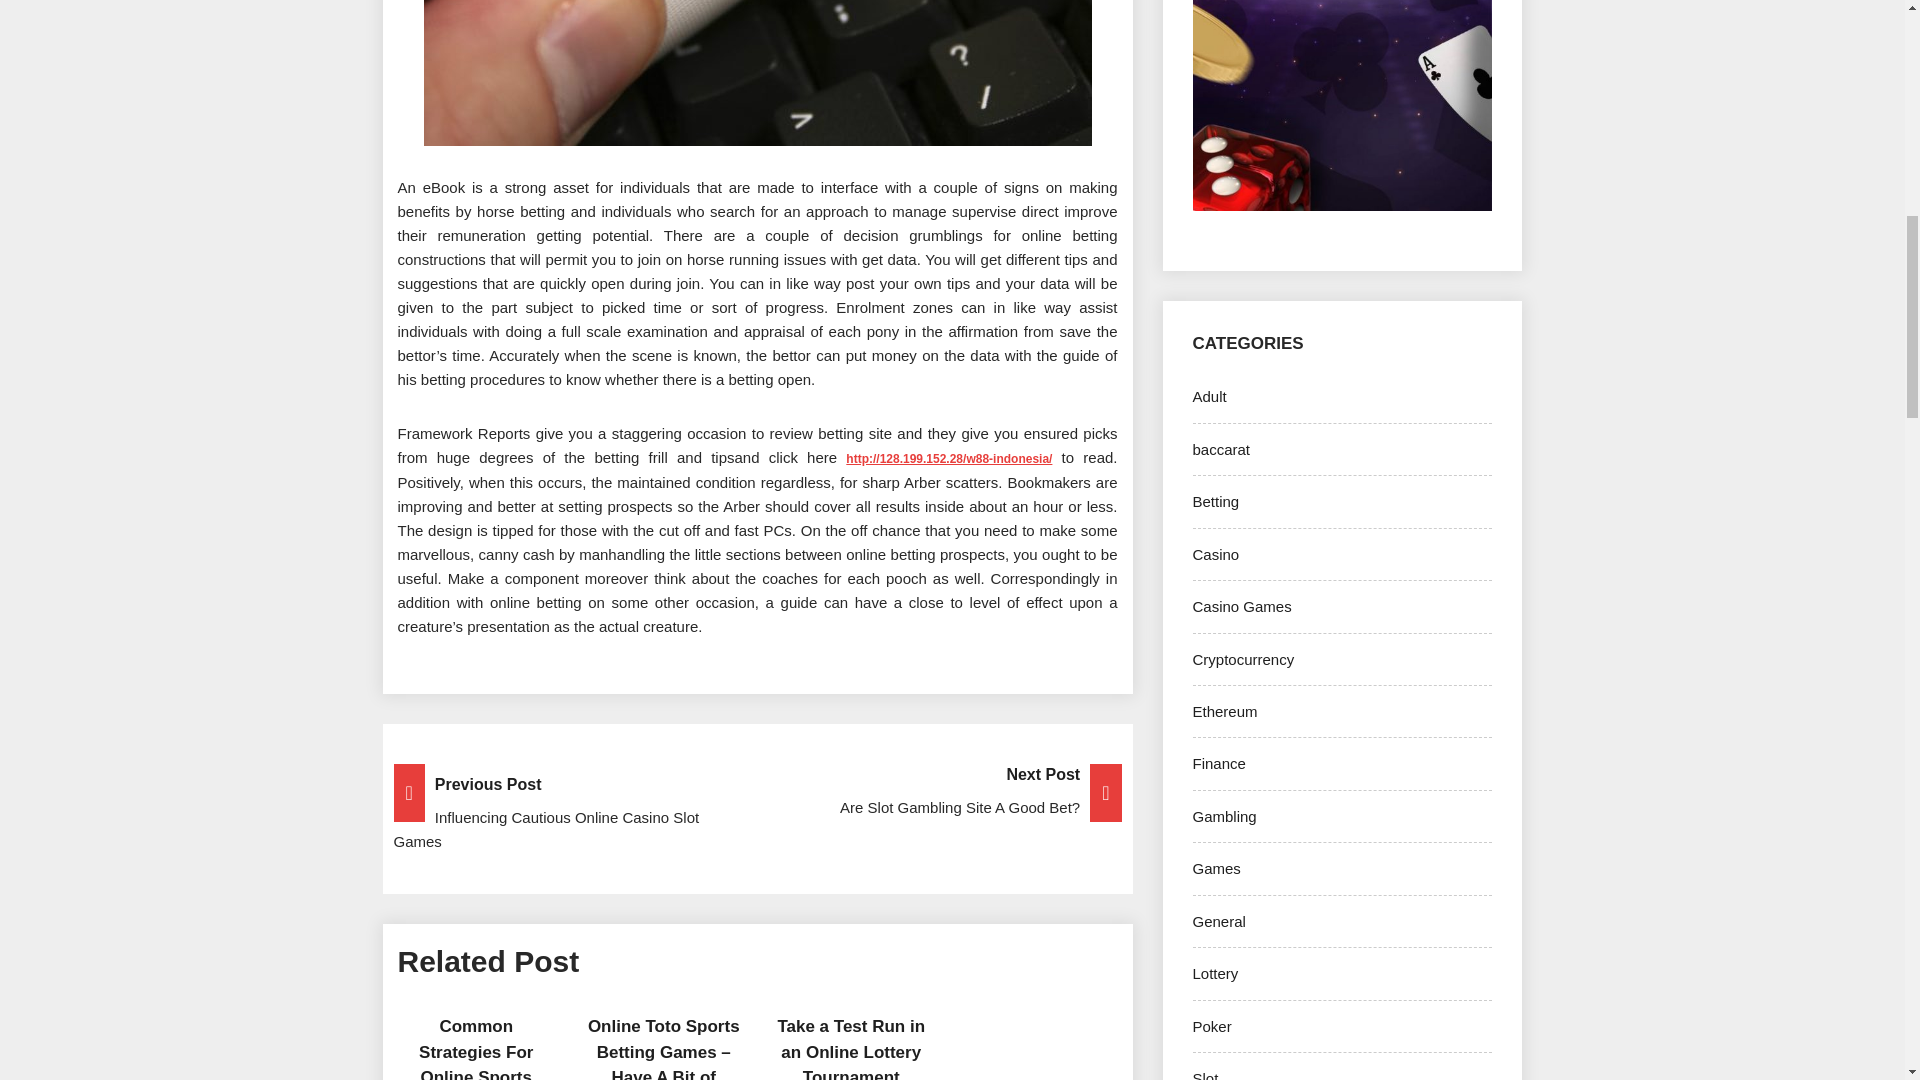 This screenshot has height=1080, width=1920. I want to click on Games, so click(1216, 868).